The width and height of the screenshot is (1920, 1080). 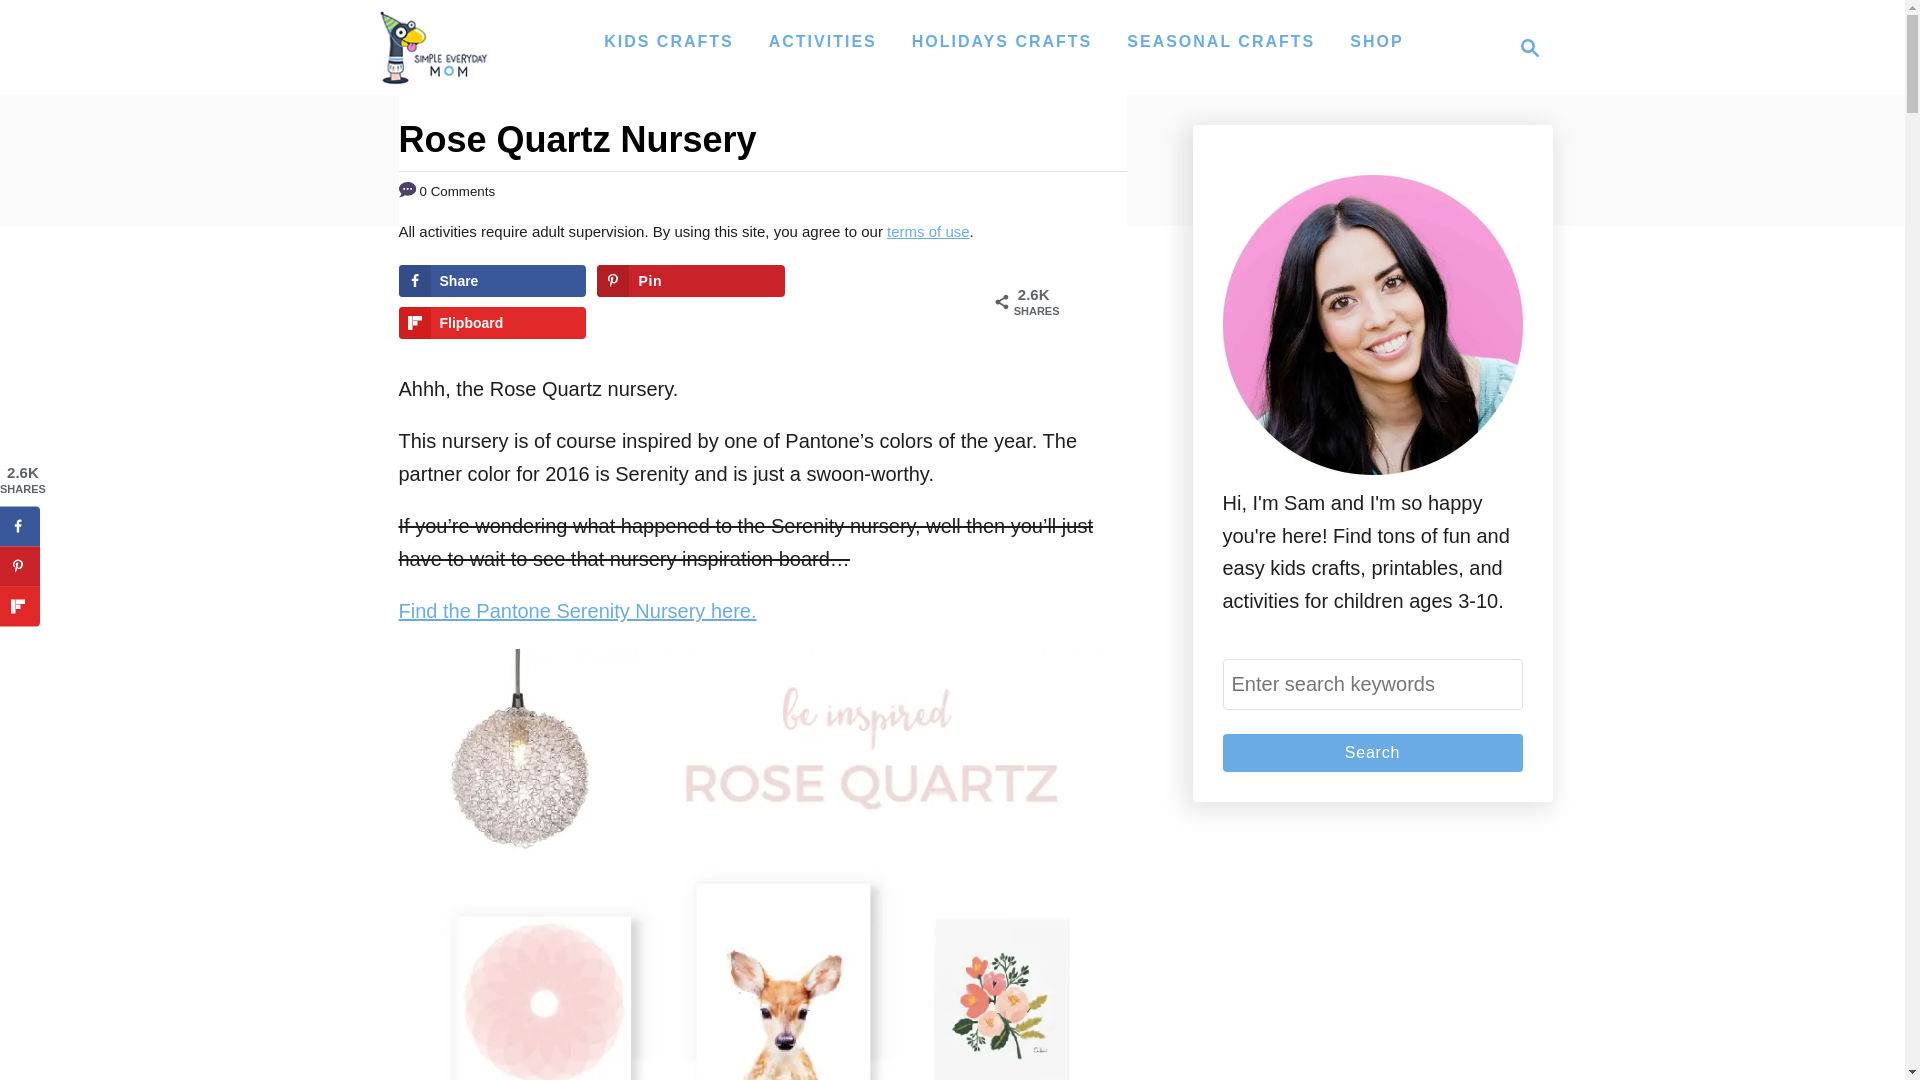 What do you see at coordinates (1372, 684) in the screenshot?
I see `Simple Everyday Mom` at bounding box center [1372, 684].